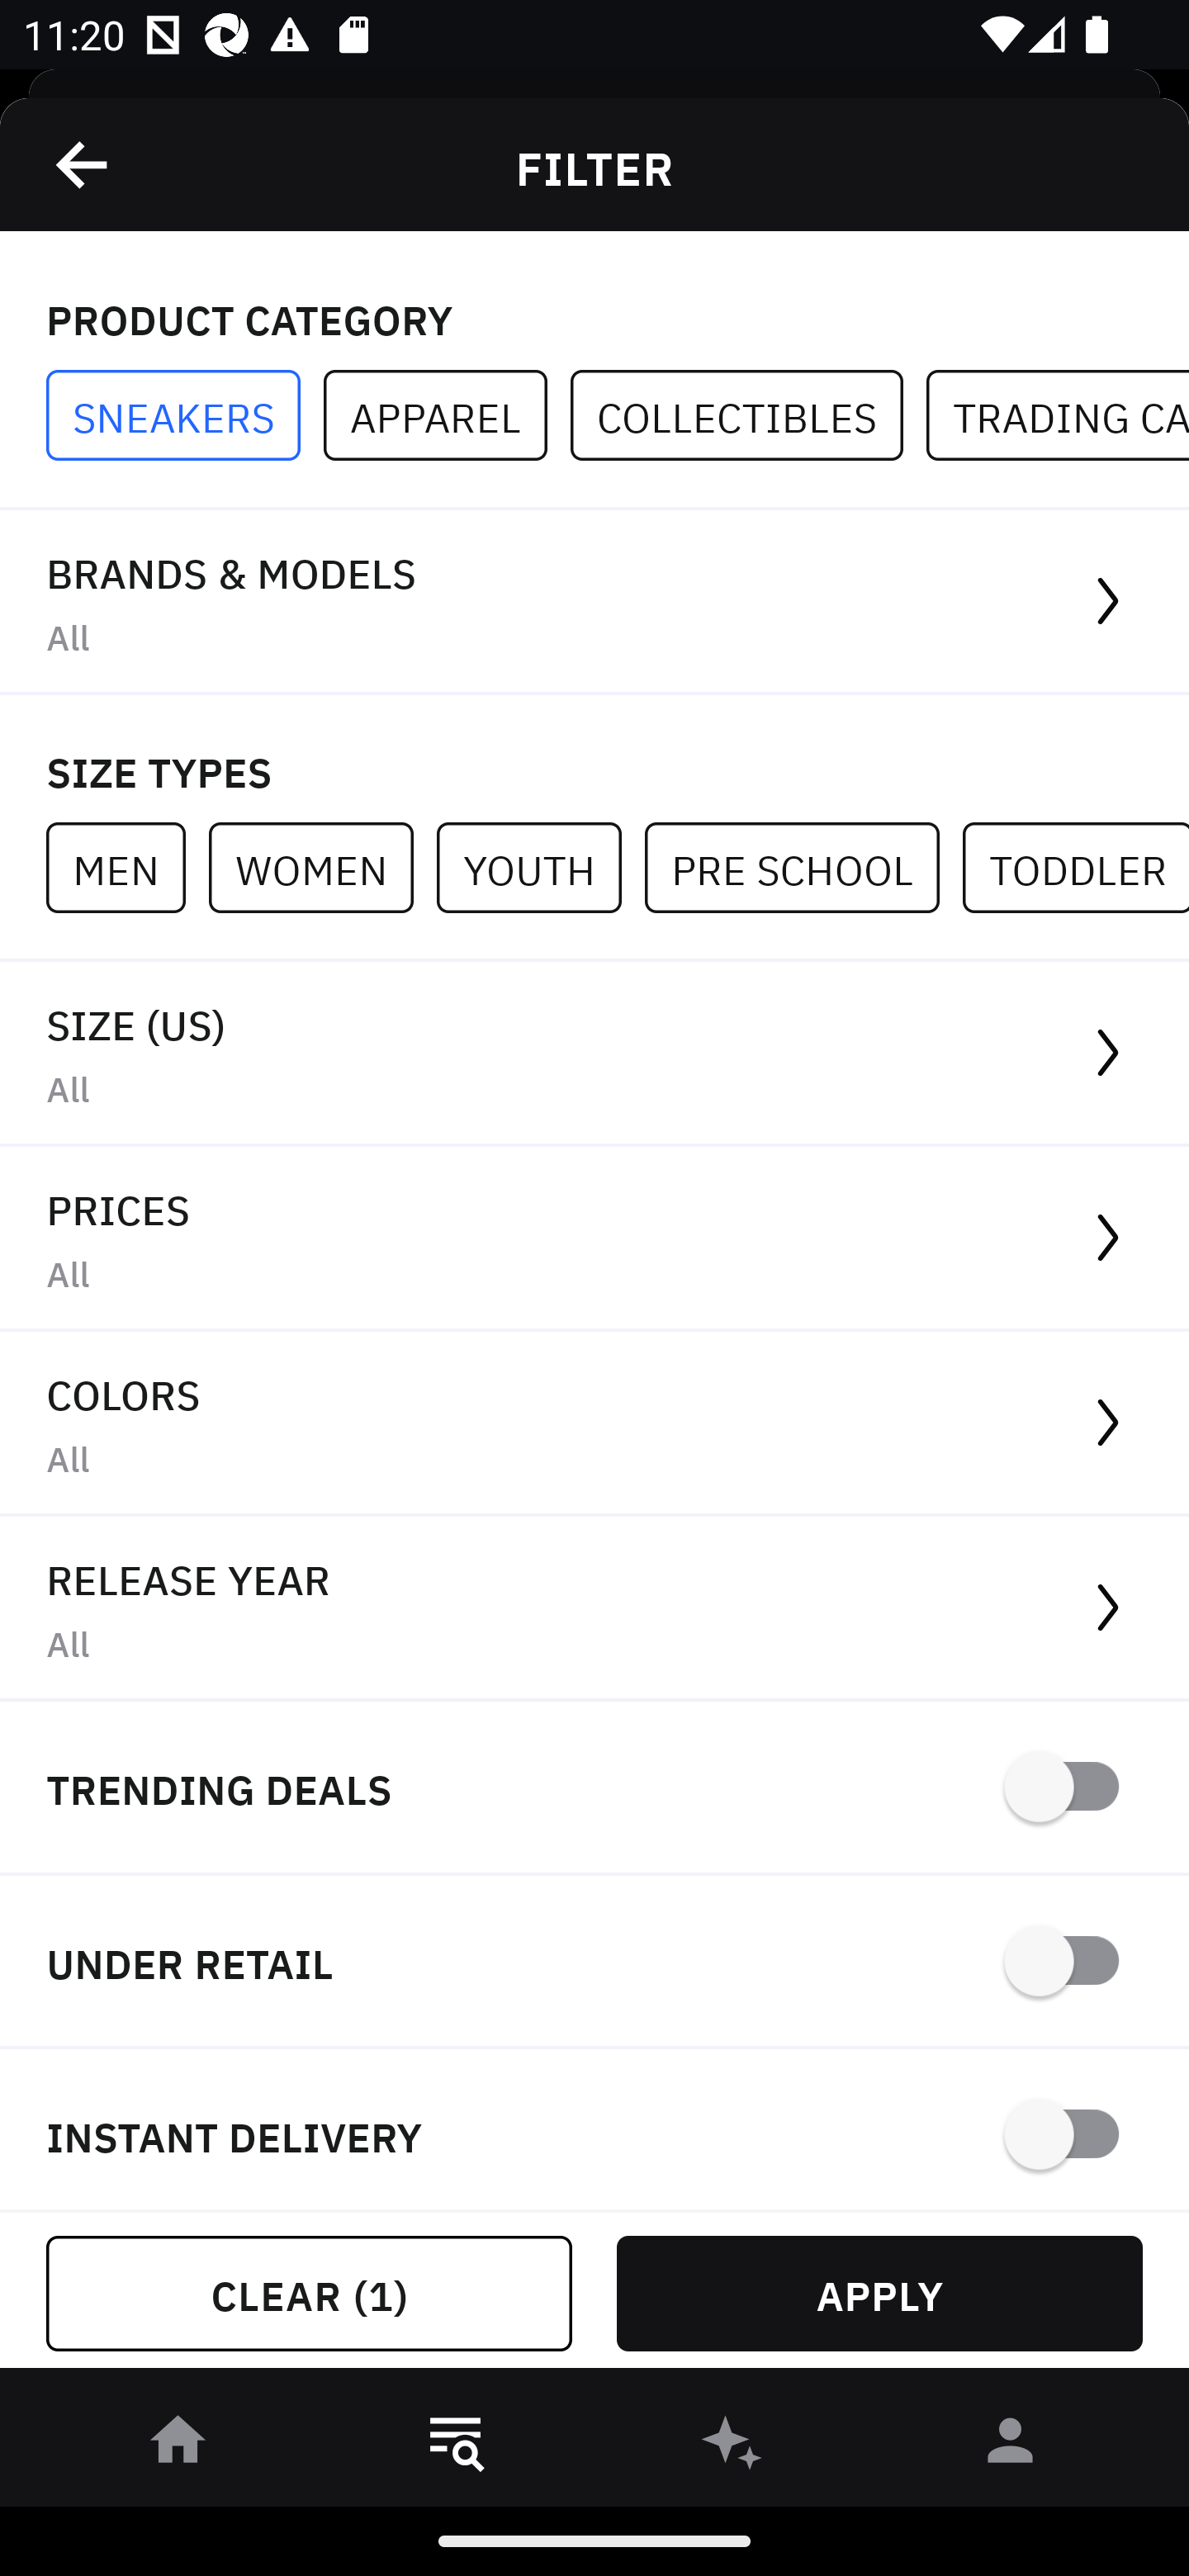 This screenshot has height=2576, width=1189. Describe the element at coordinates (447, 416) in the screenshot. I see `APPAREL` at that location.